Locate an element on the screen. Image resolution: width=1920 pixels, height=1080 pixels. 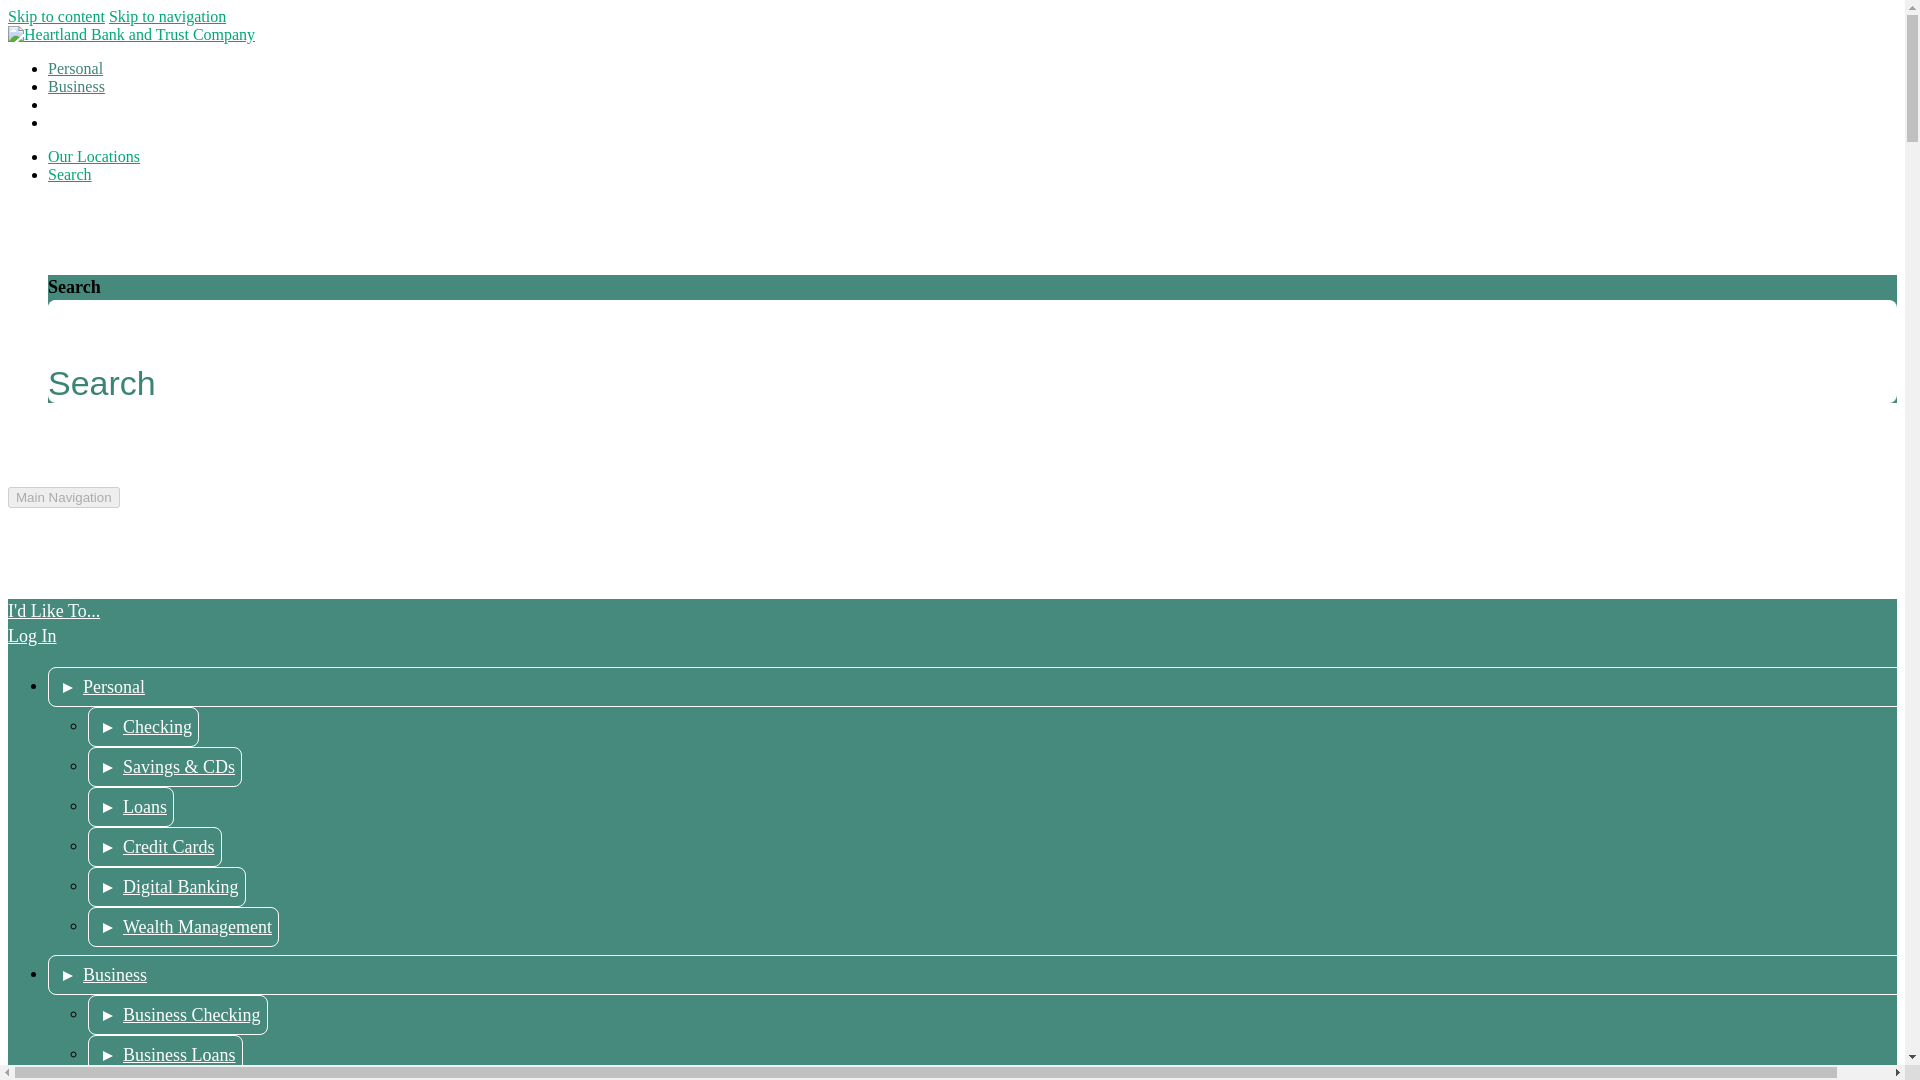
Checking is located at coordinates (144, 727).